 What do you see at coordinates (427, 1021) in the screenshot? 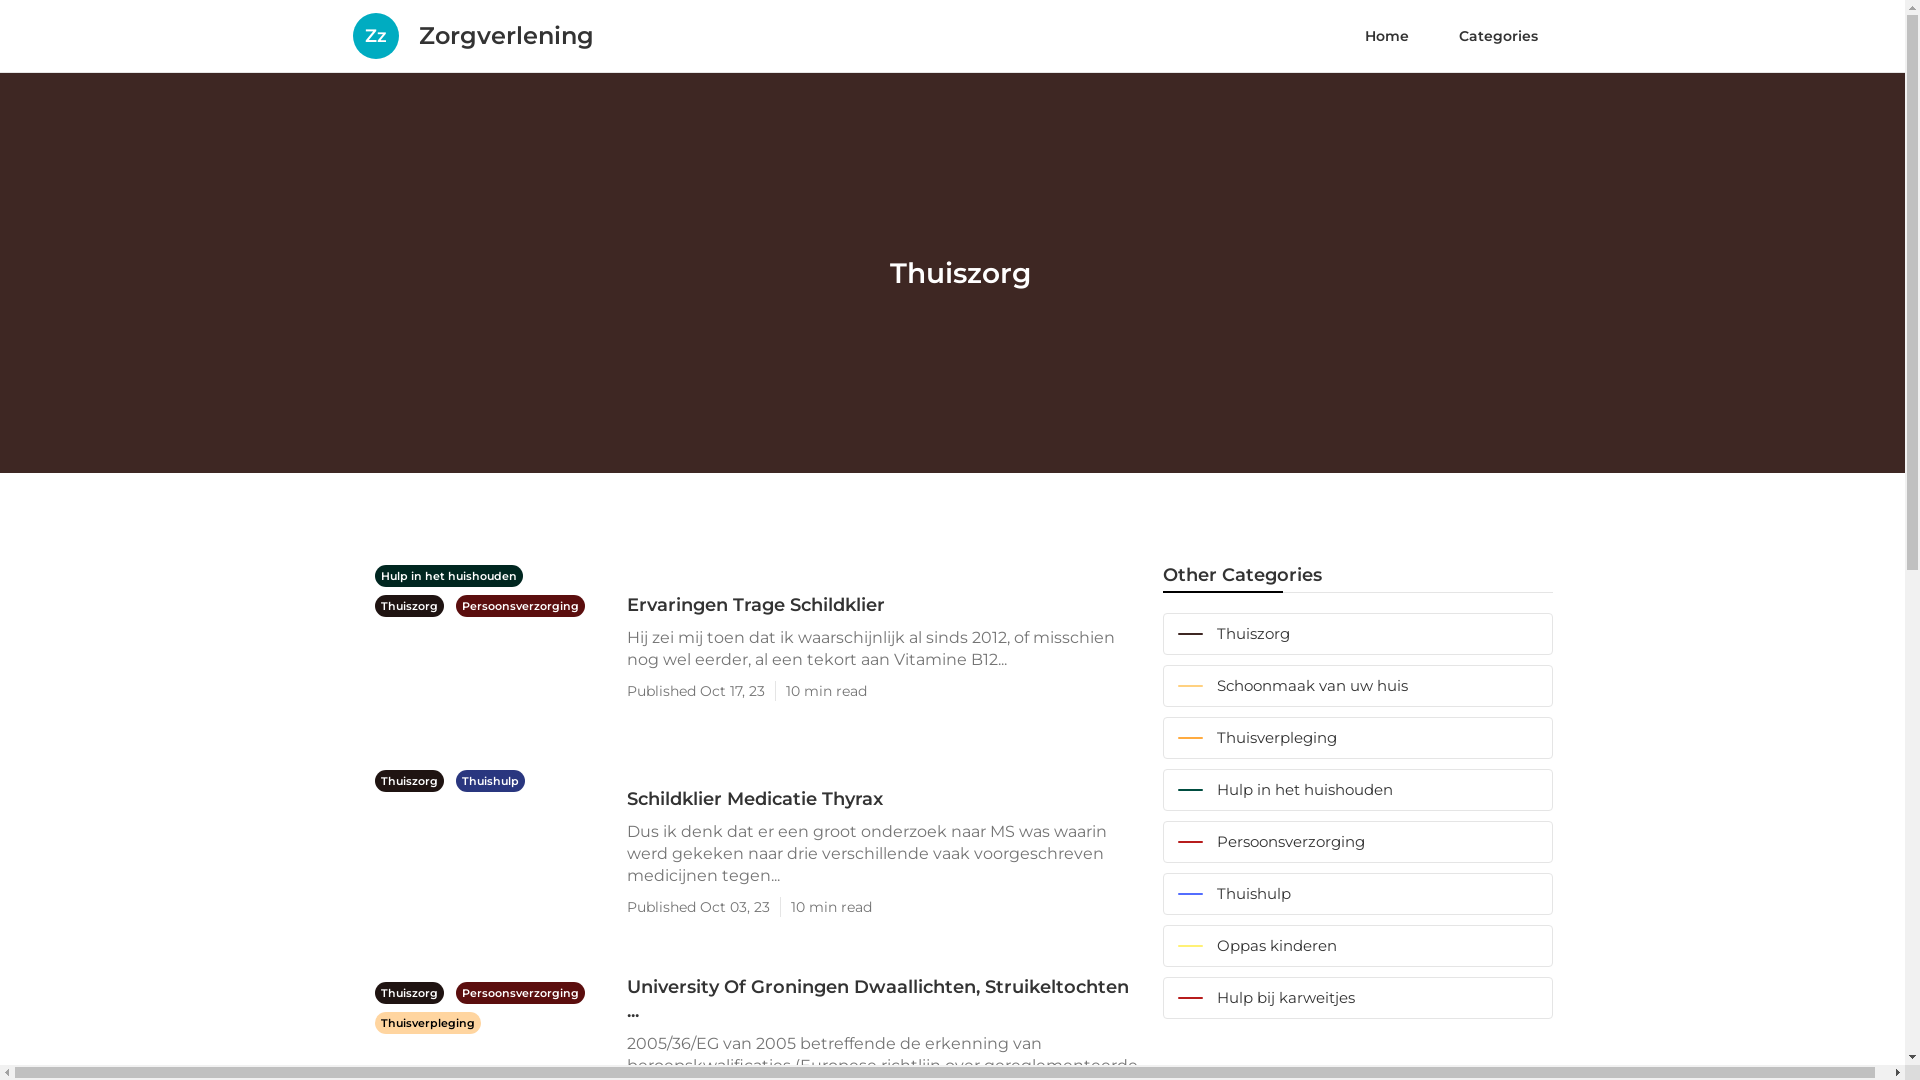
I see `Thuisverpleging` at bounding box center [427, 1021].